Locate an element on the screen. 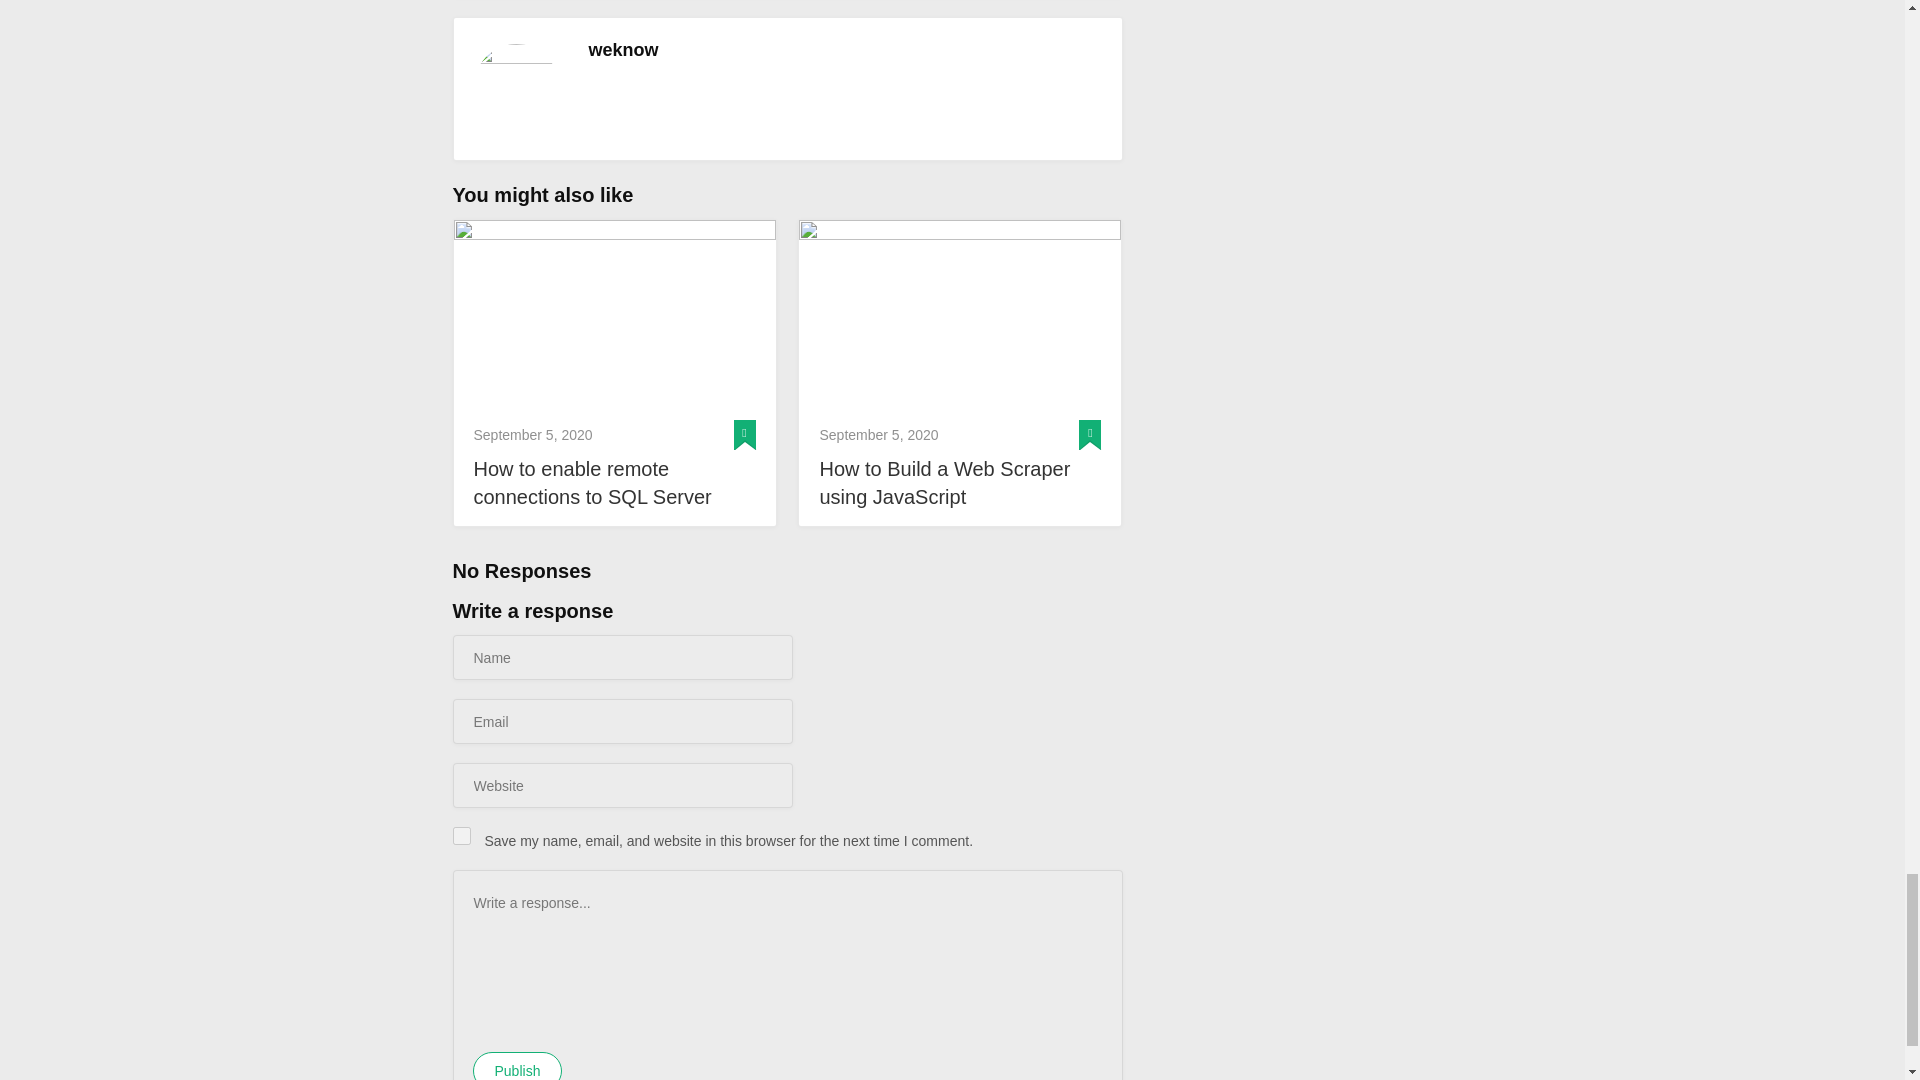 This screenshot has height=1080, width=1920. How to enable remote connections to SQL Server is located at coordinates (614, 315).